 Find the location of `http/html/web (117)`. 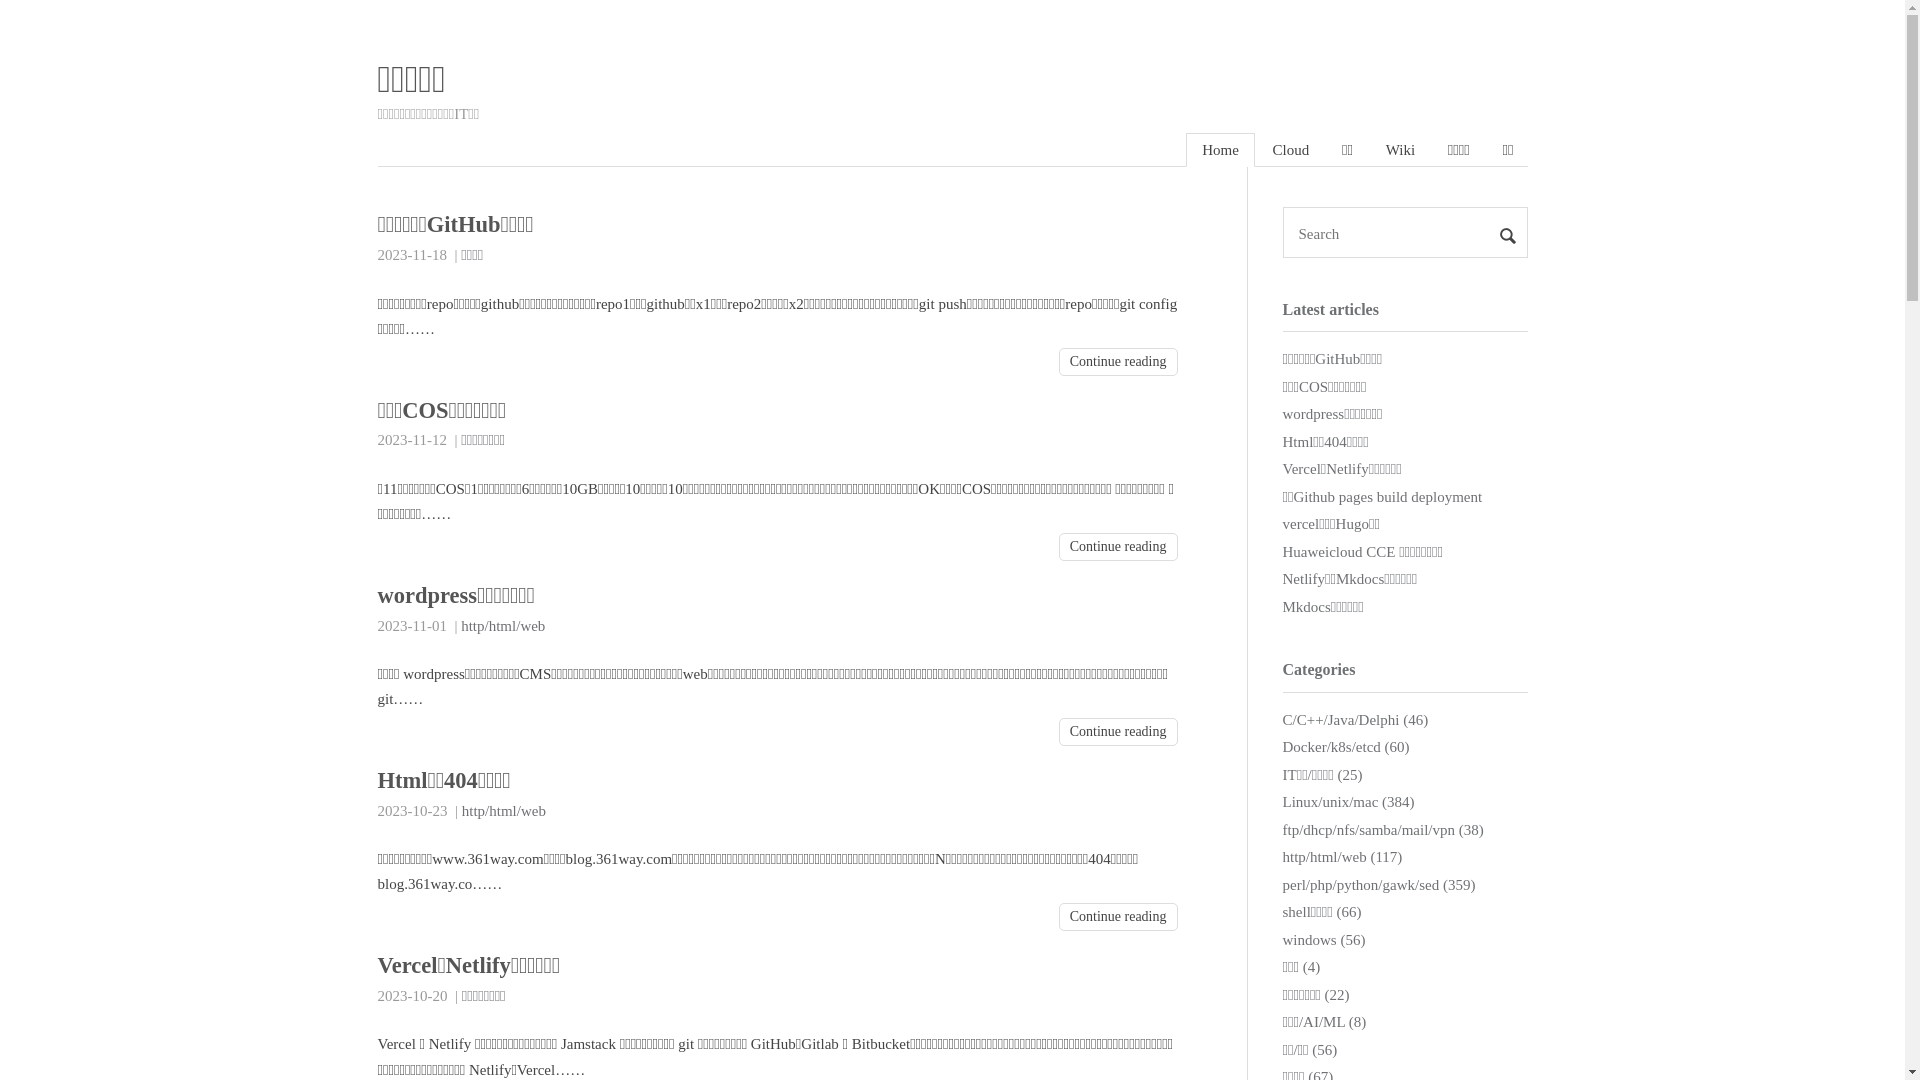

http/html/web (117) is located at coordinates (1342, 857).